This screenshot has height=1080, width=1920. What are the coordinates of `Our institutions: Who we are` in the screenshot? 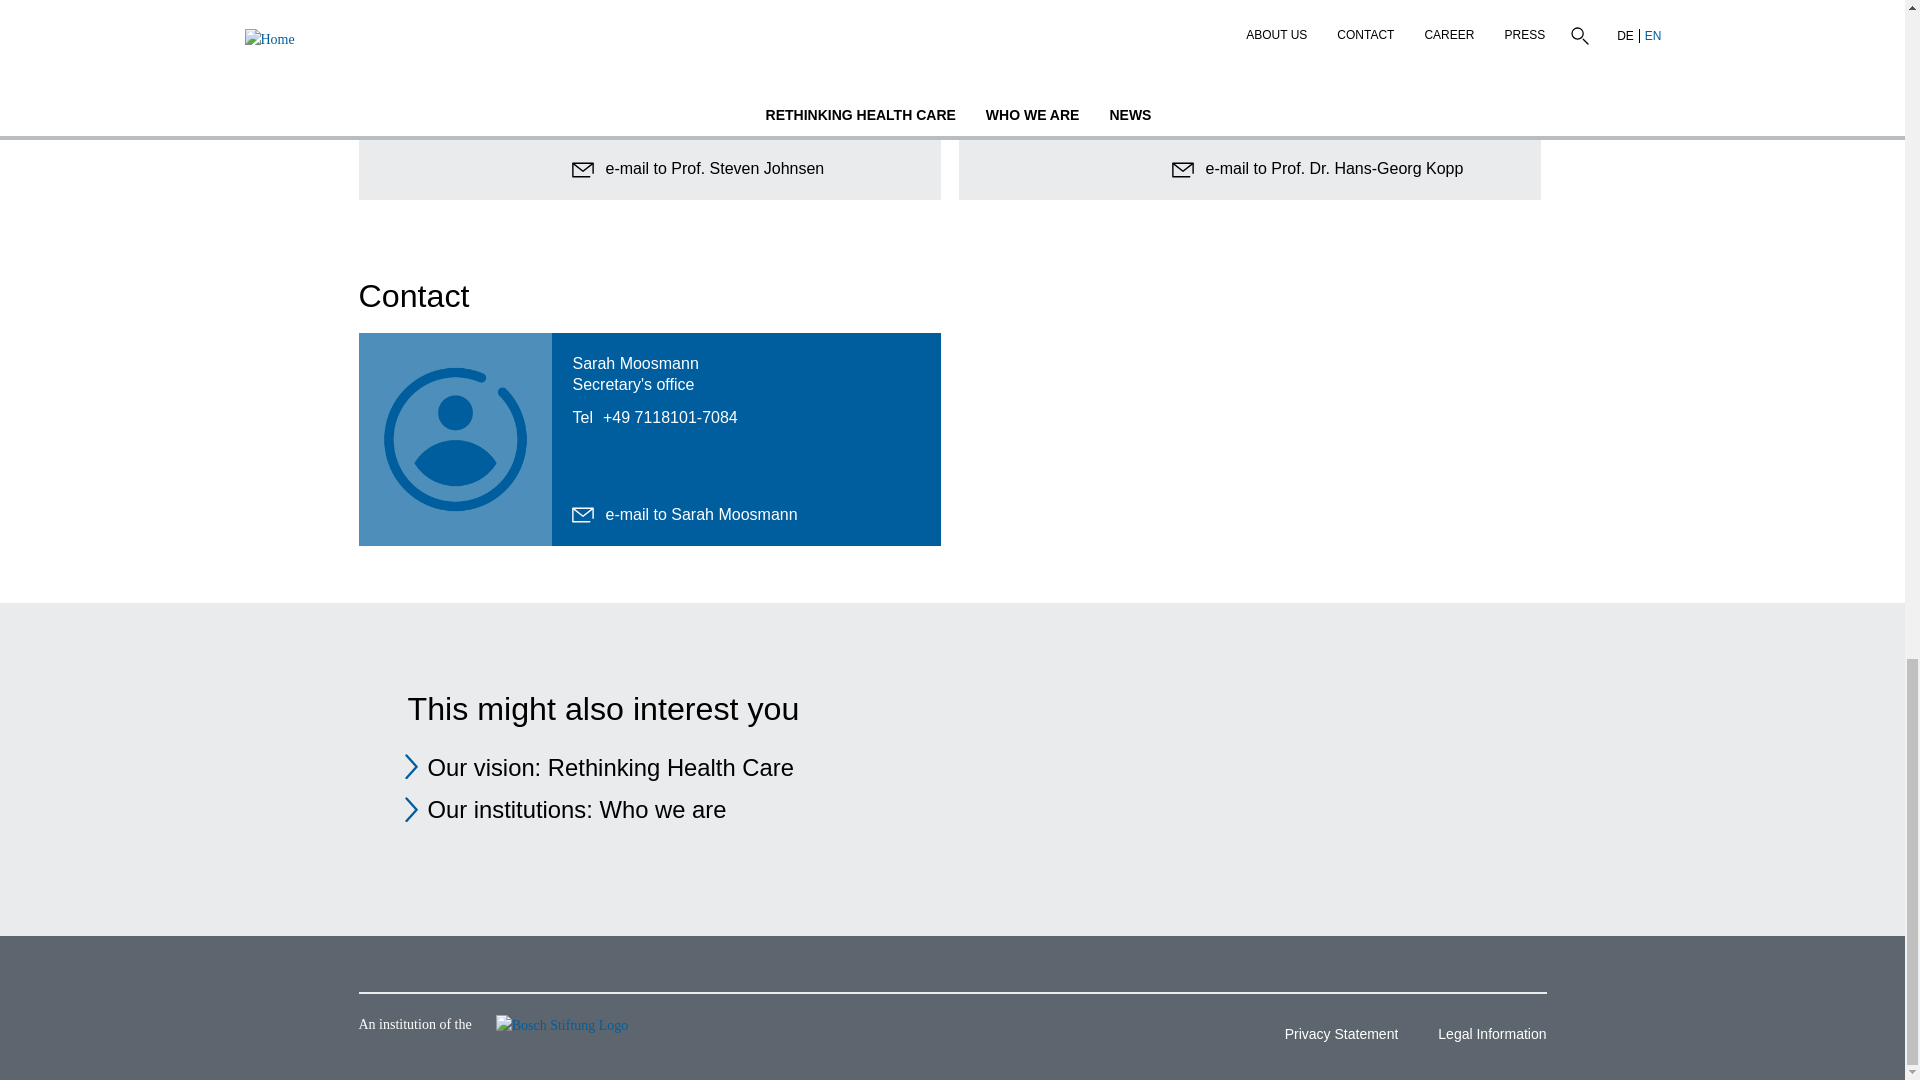 It's located at (578, 808).